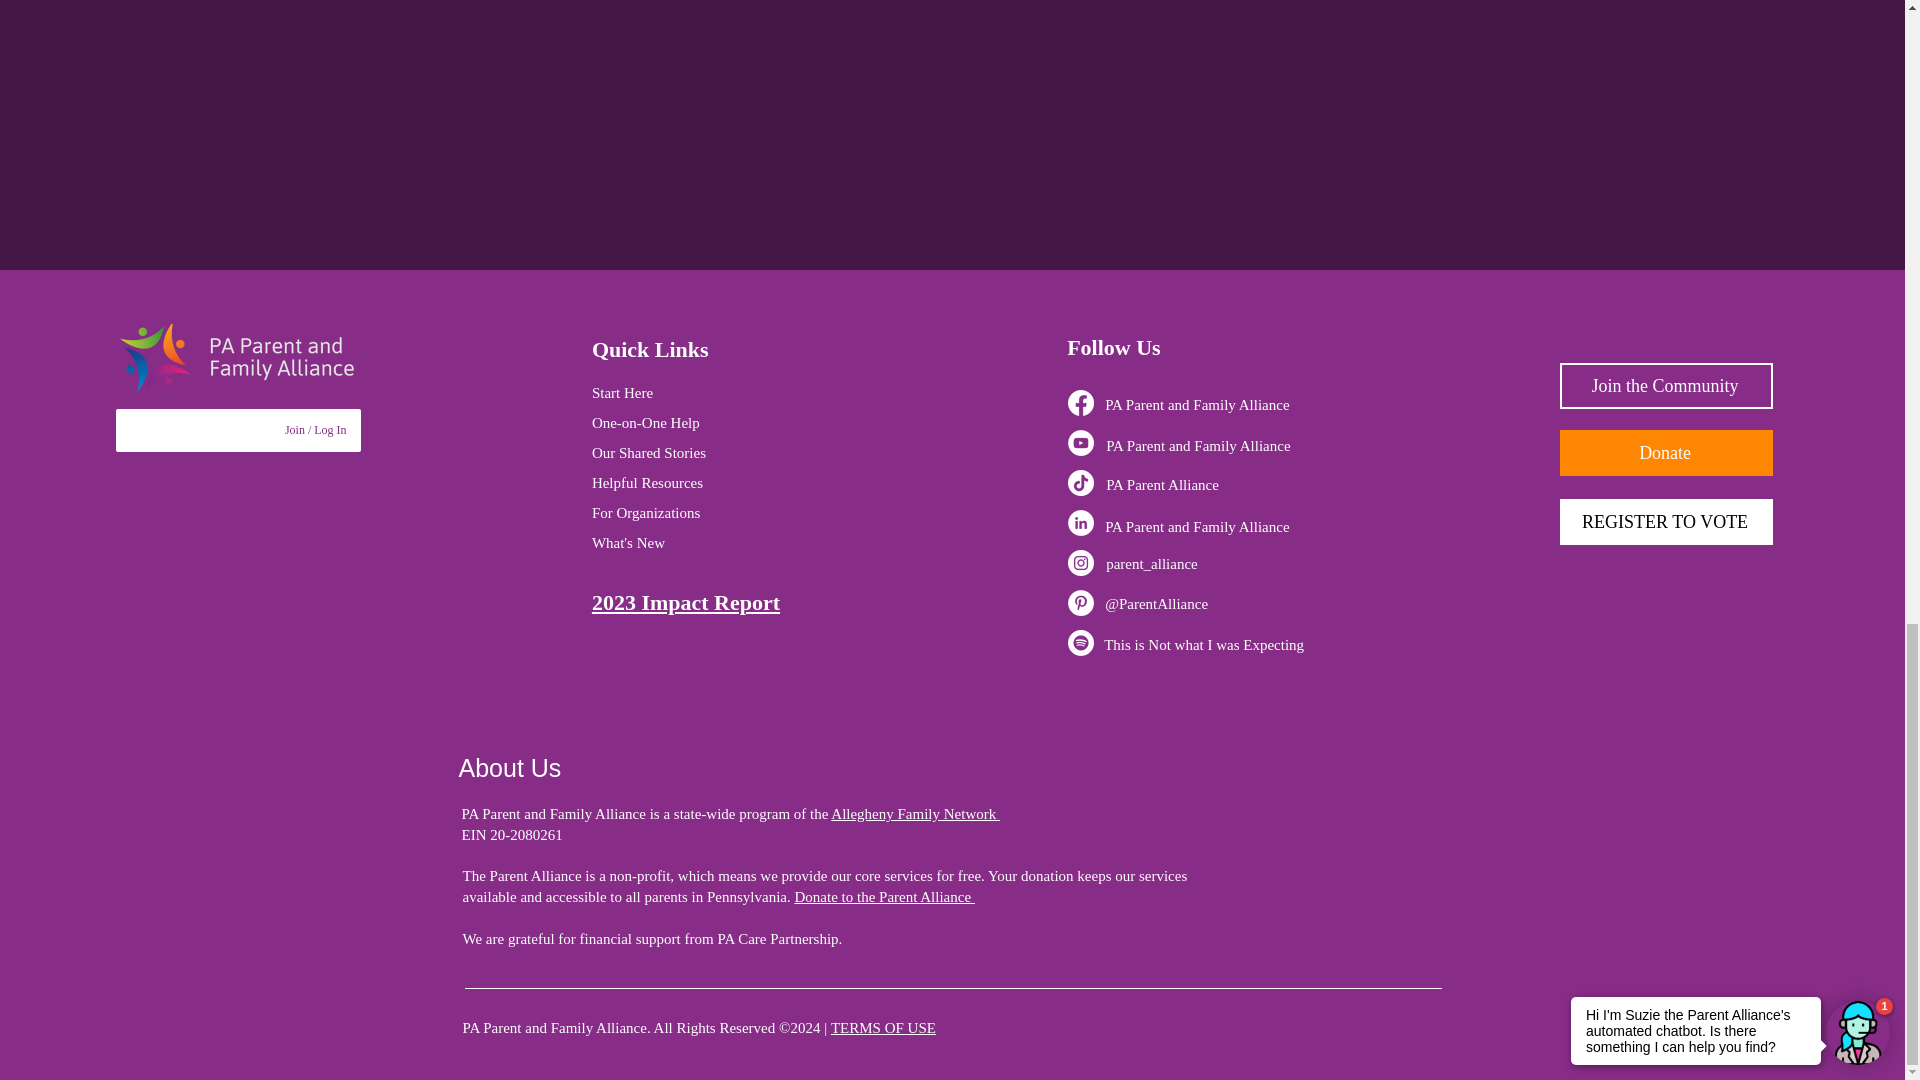 Image resolution: width=1920 pixels, height=1080 pixels. Describe the element at coordinates (646, 483) in the screenshot. I see `Helpful Resources` at that location.